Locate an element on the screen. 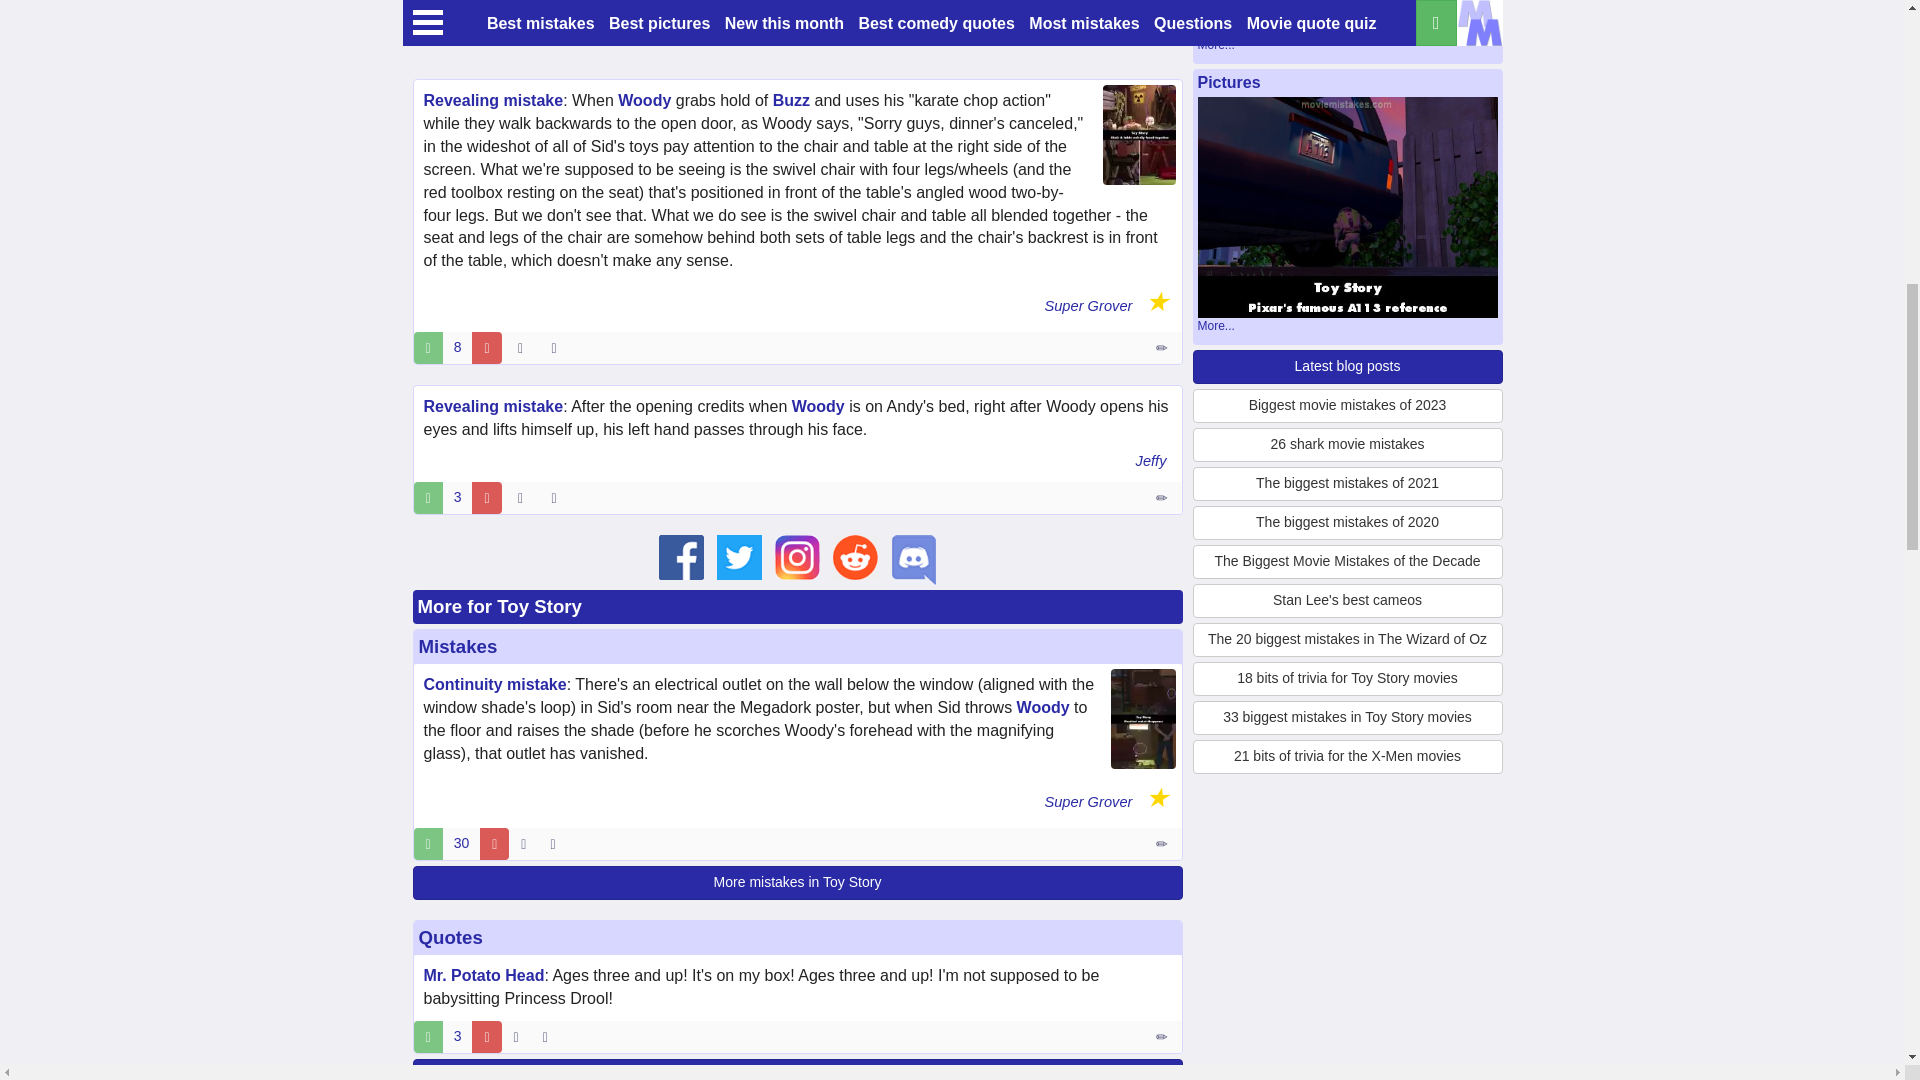  I like this is located at coordinates (428, 347).